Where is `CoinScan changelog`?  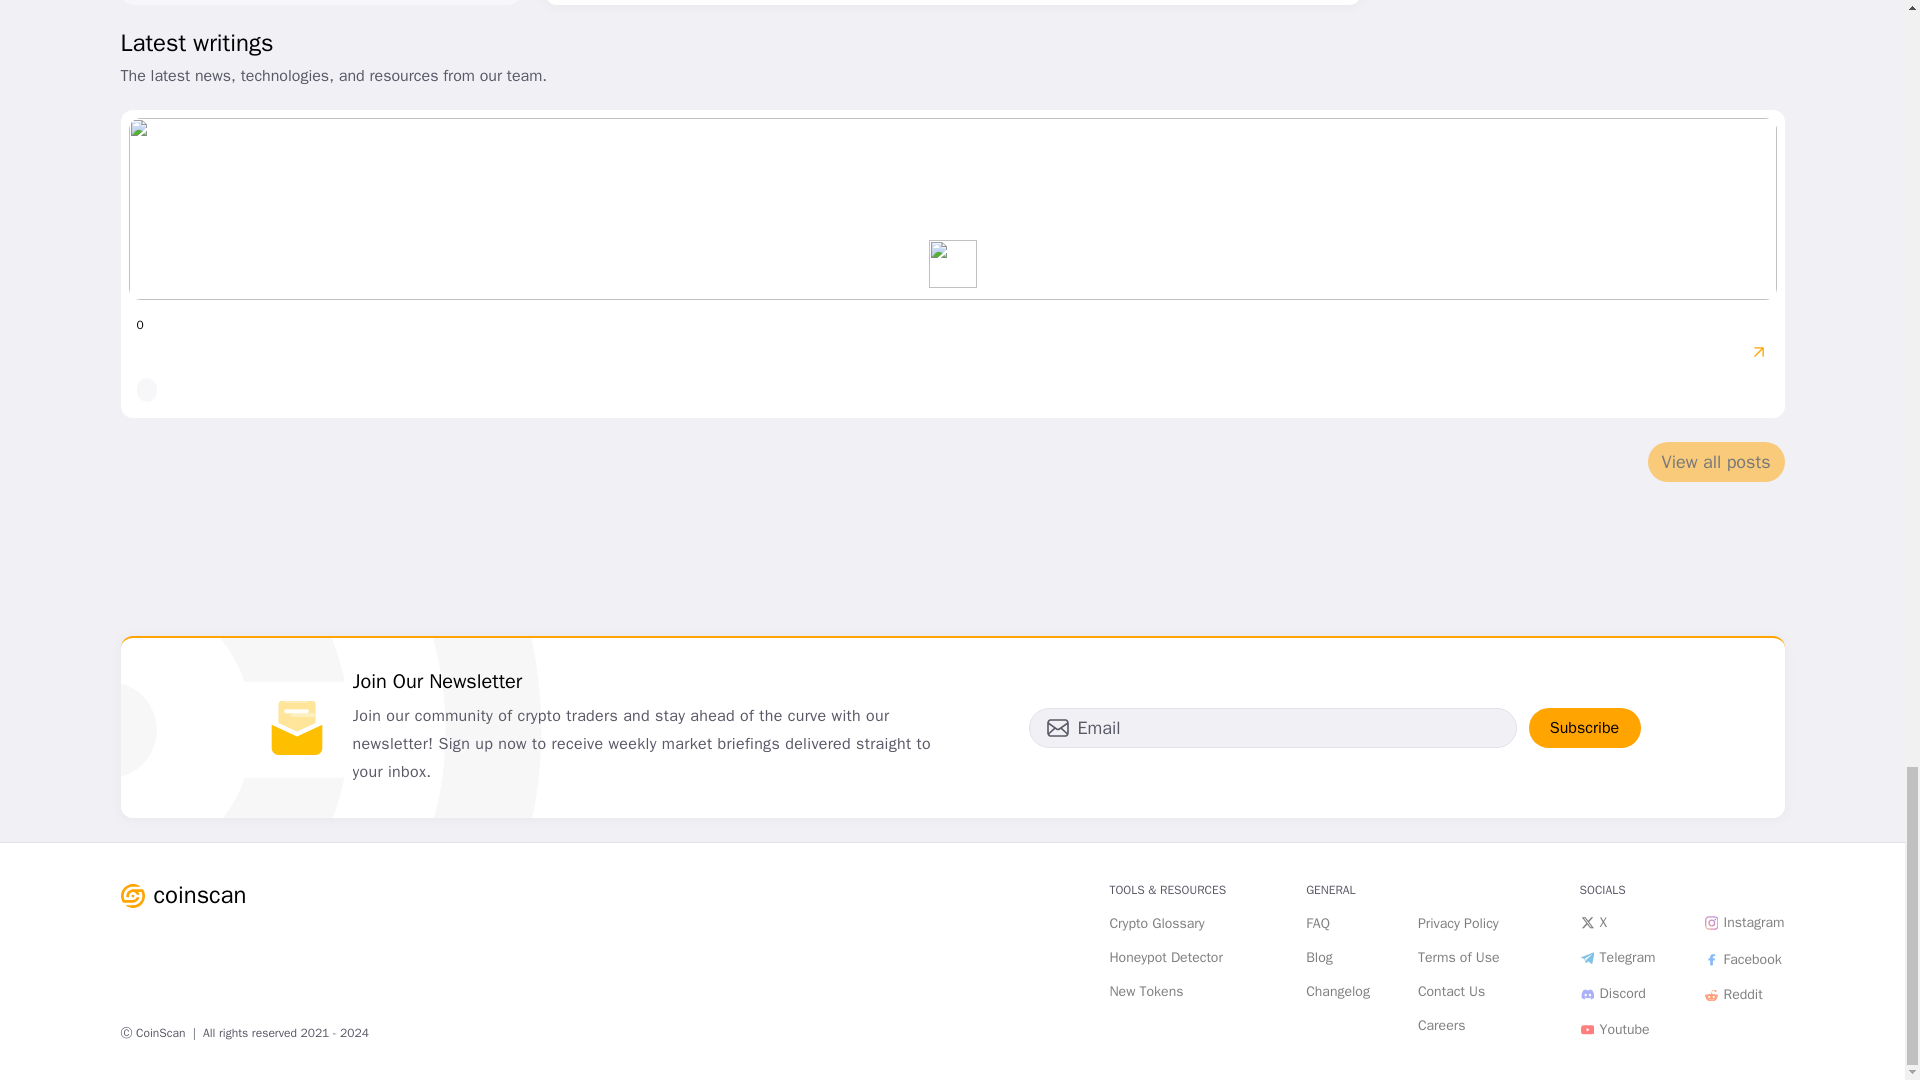 CoinScan changelog is located at coordinates (1338, 992).